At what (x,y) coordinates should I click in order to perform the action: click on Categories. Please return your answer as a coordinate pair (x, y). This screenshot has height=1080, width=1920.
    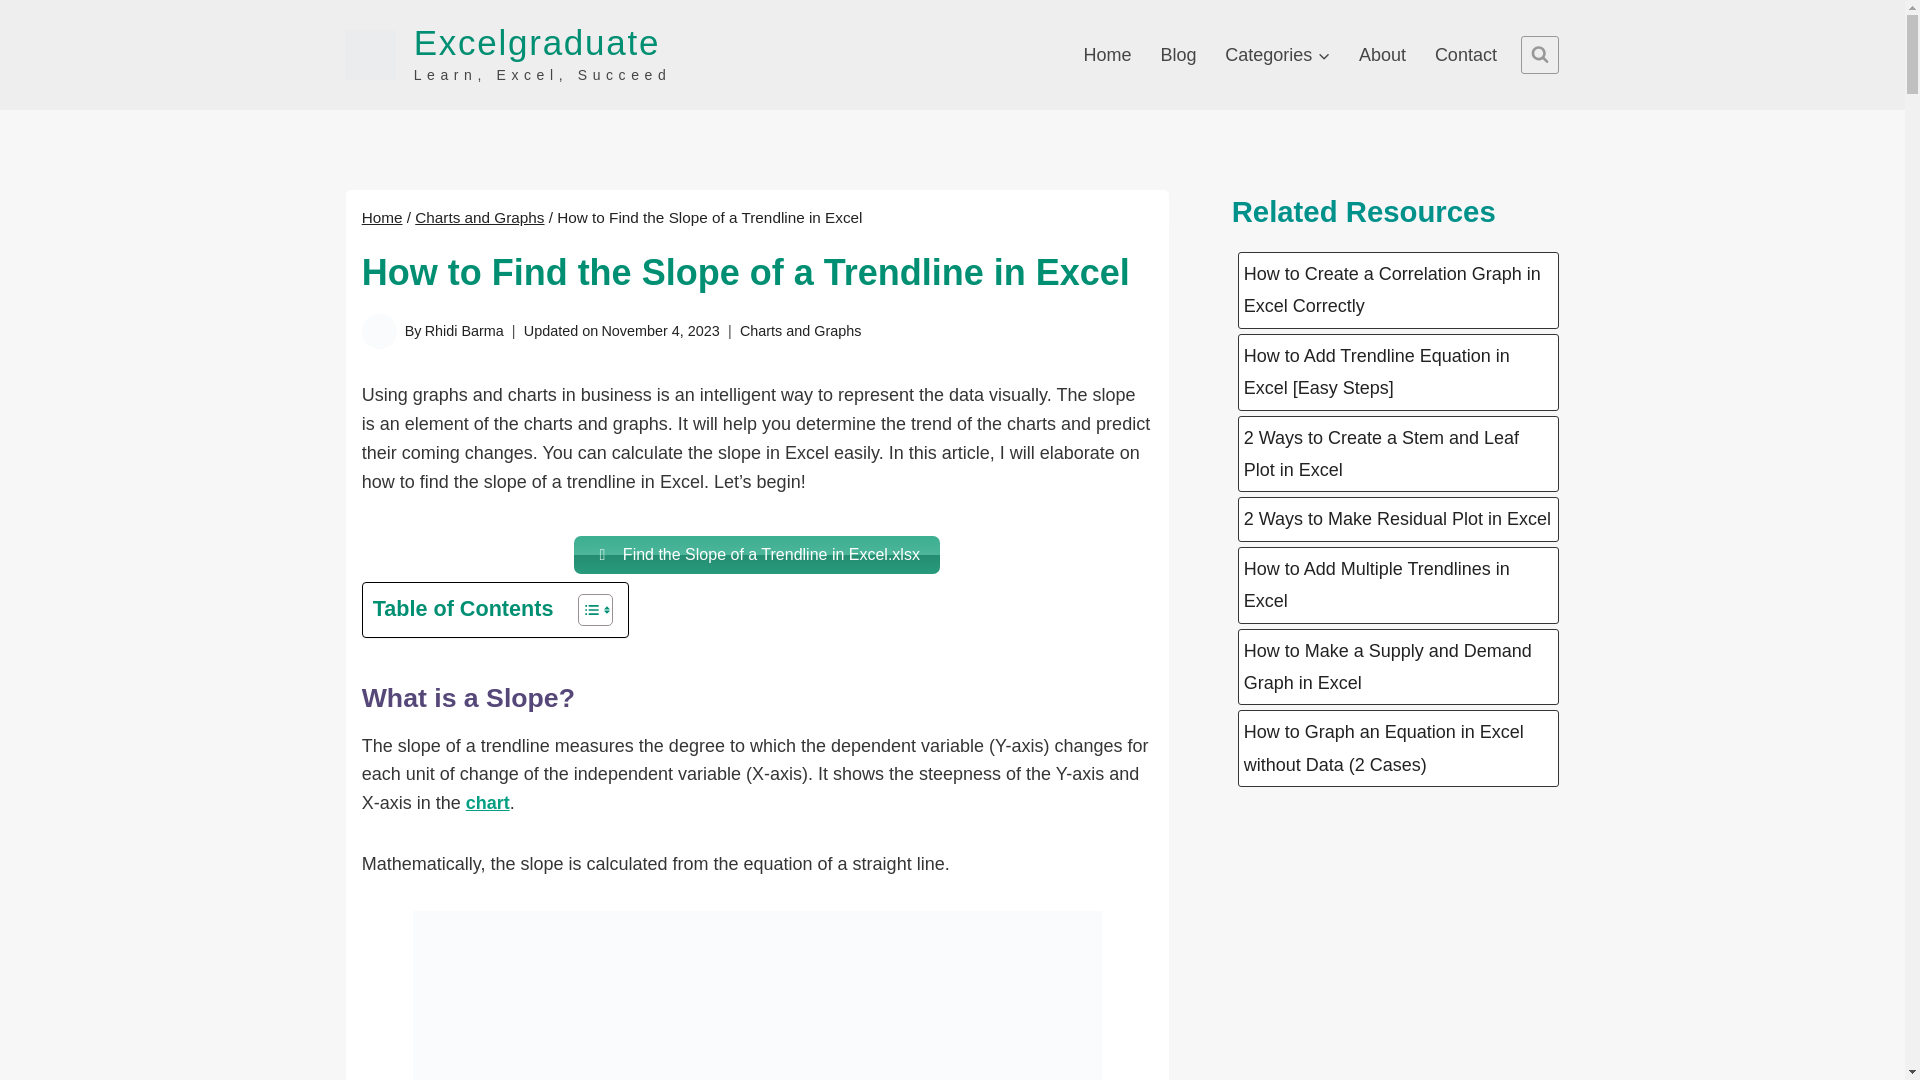
    Looking at the image, I should click on (488, 802).